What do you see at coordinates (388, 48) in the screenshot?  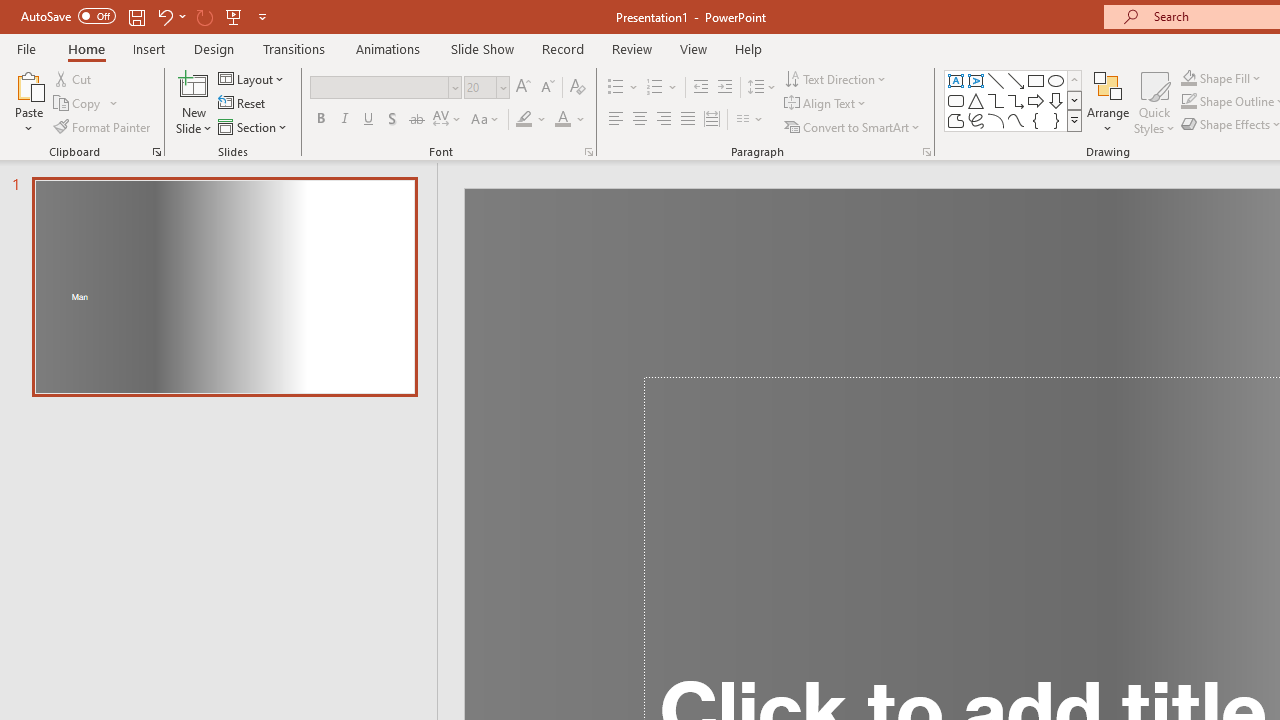 I see `Animations` at bounding box center [388, 48].